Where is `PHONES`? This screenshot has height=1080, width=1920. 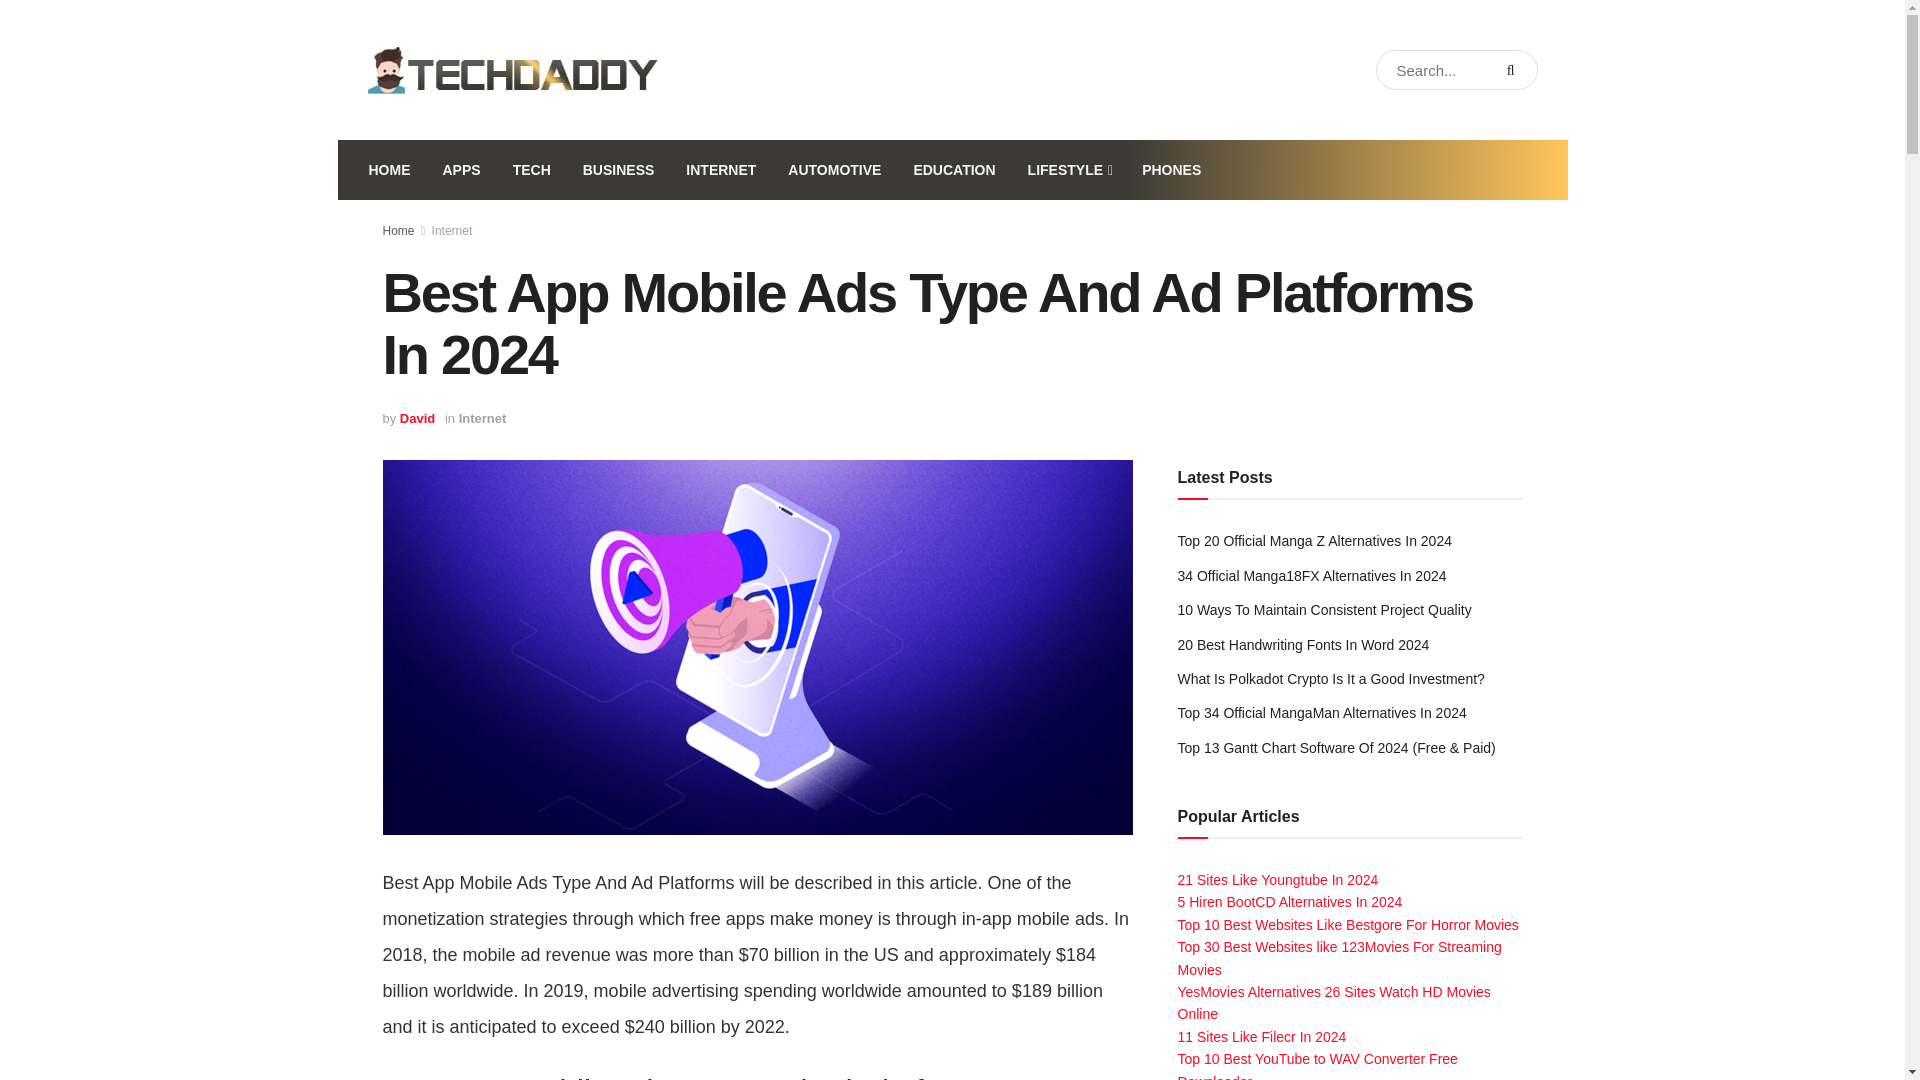 PHONES is located at coordinates (1171, 170).